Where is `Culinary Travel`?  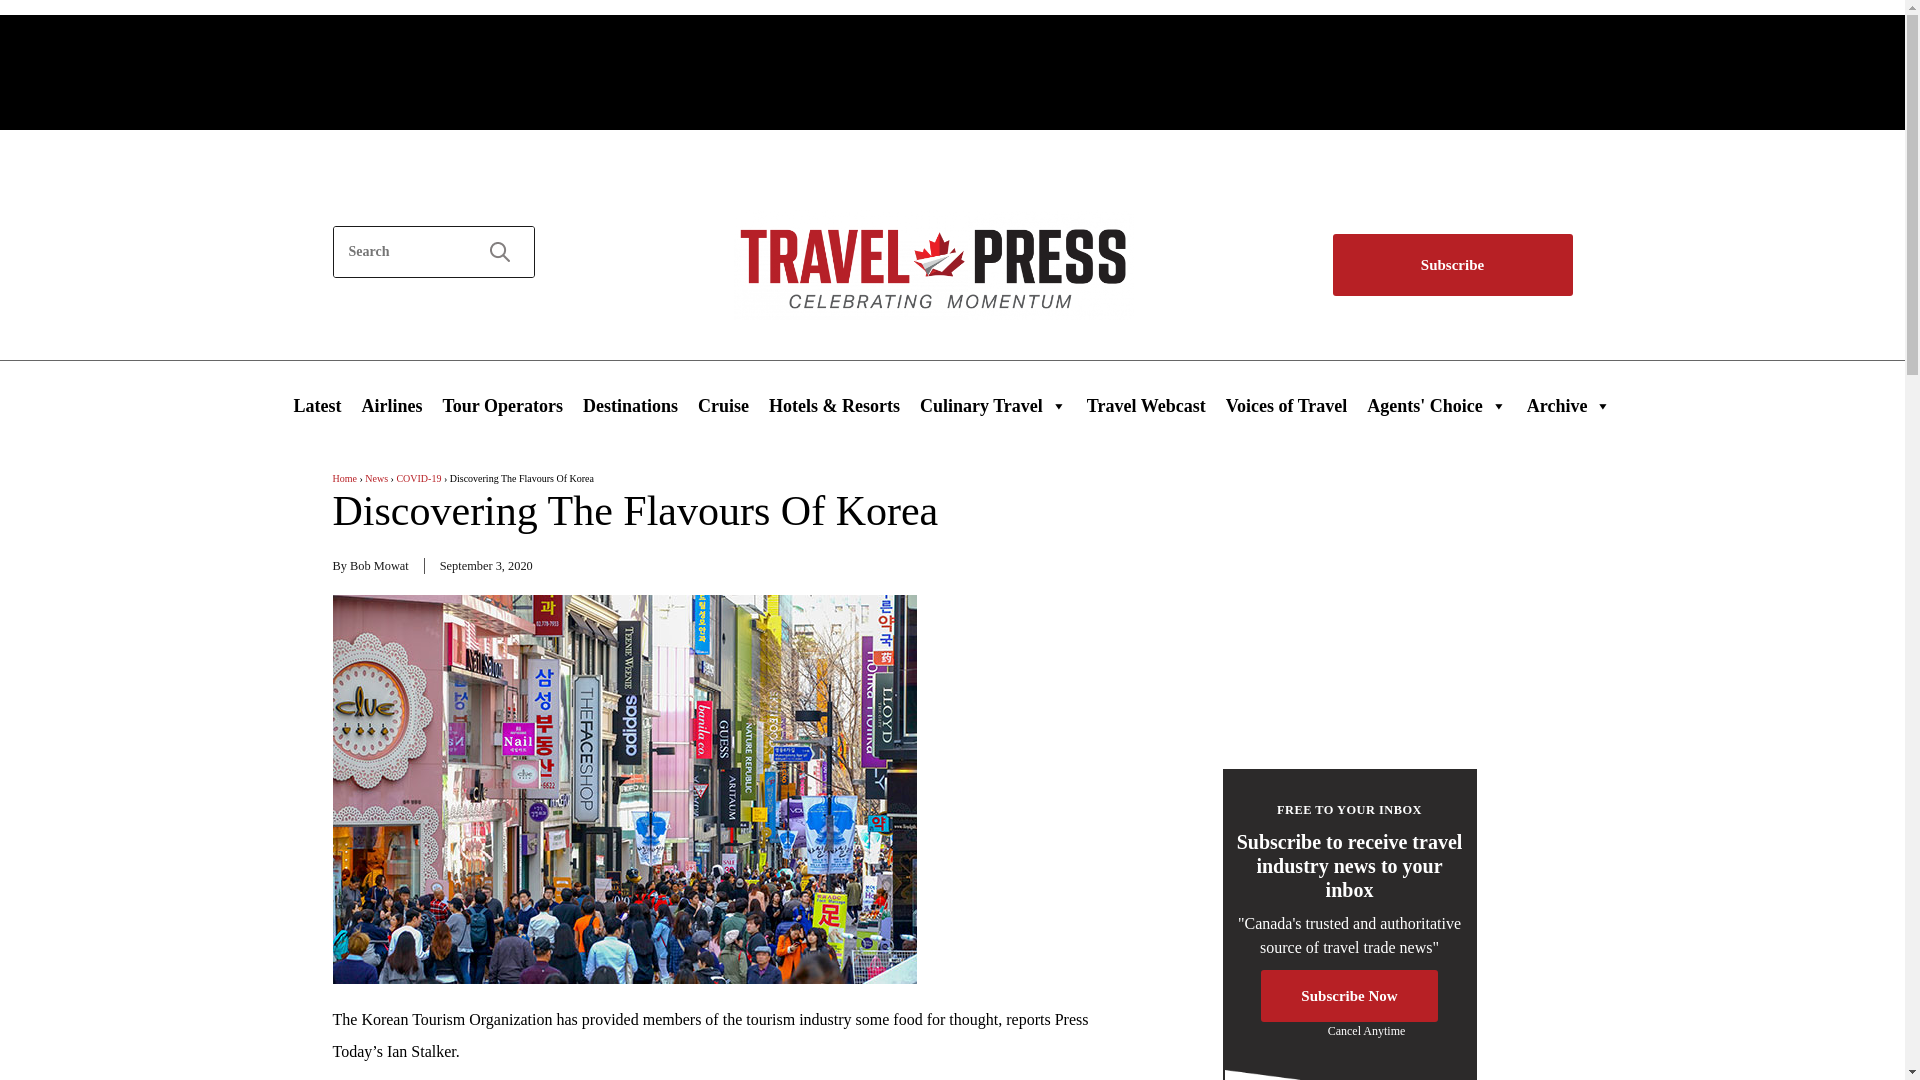 Culinary Travel is located at coordinates (994, 405).